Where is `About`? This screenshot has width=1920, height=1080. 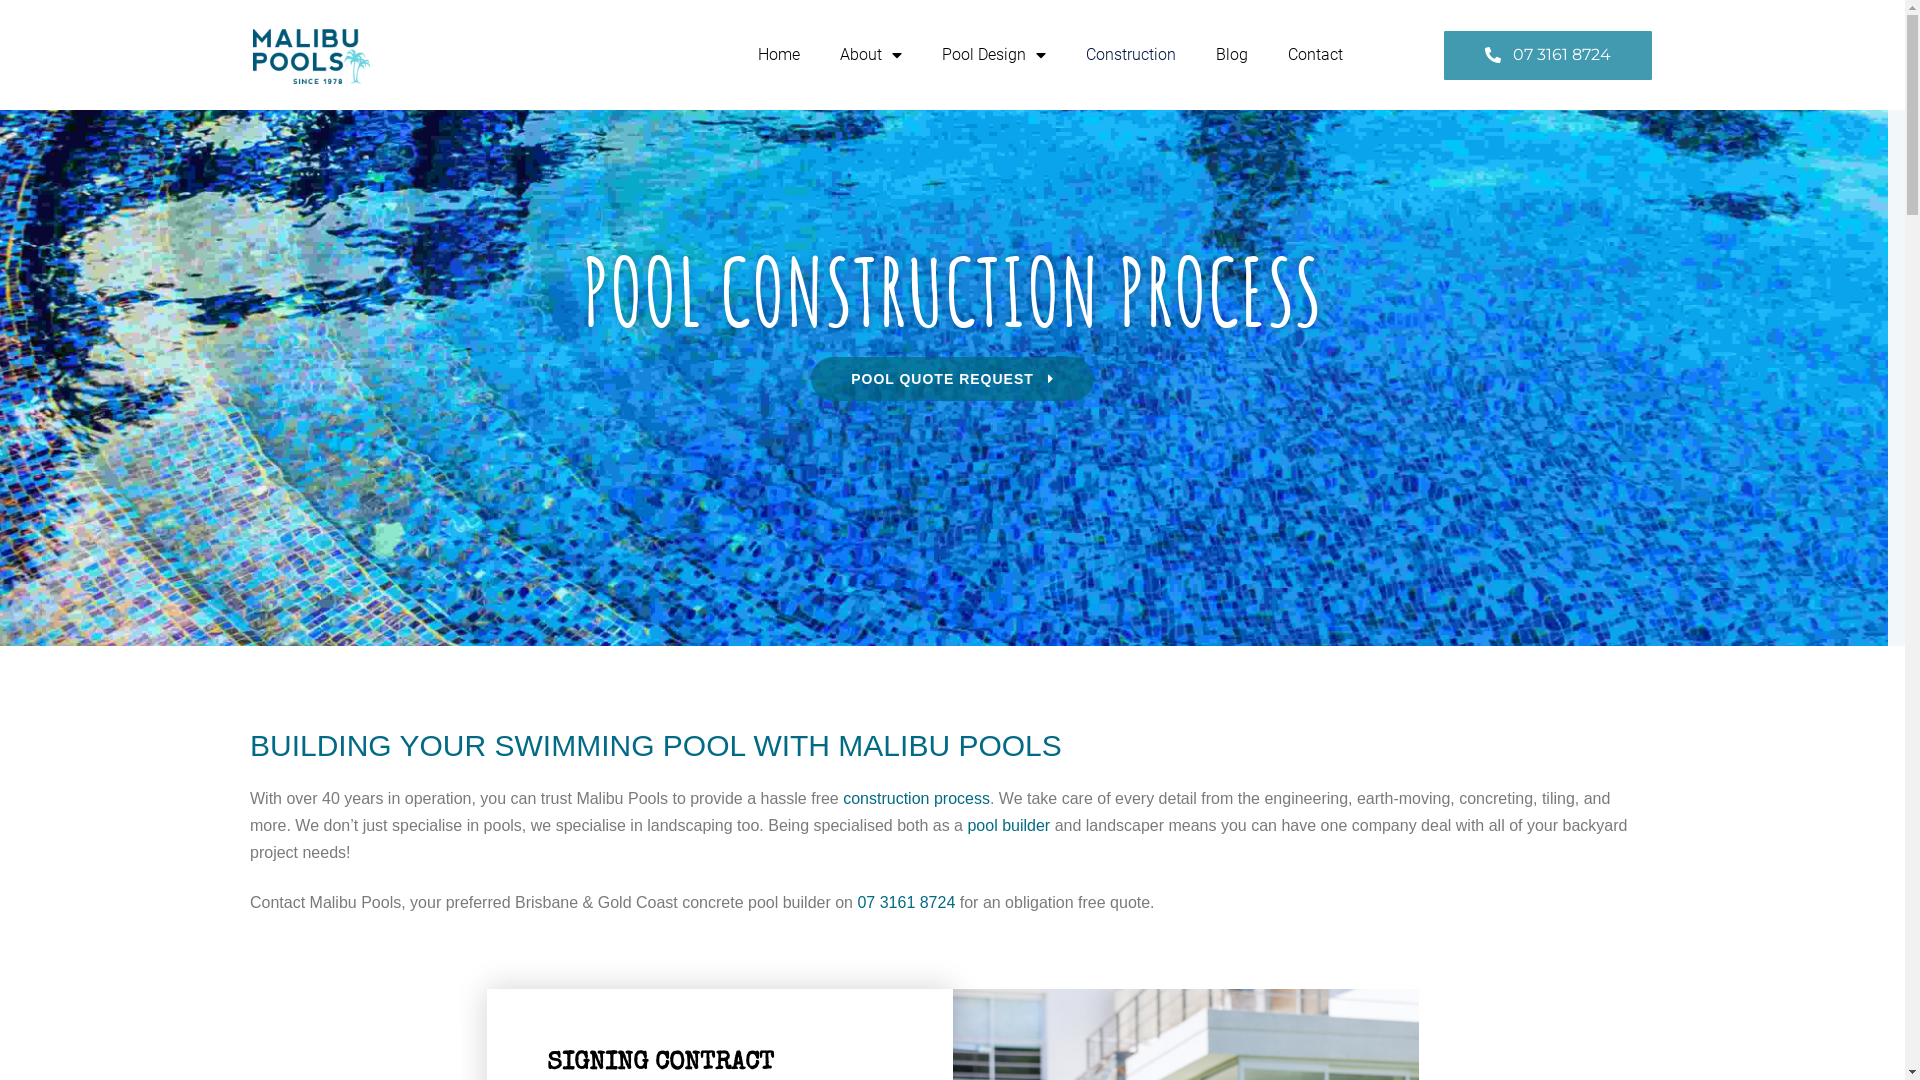
About is located at coordinates (871, 54).